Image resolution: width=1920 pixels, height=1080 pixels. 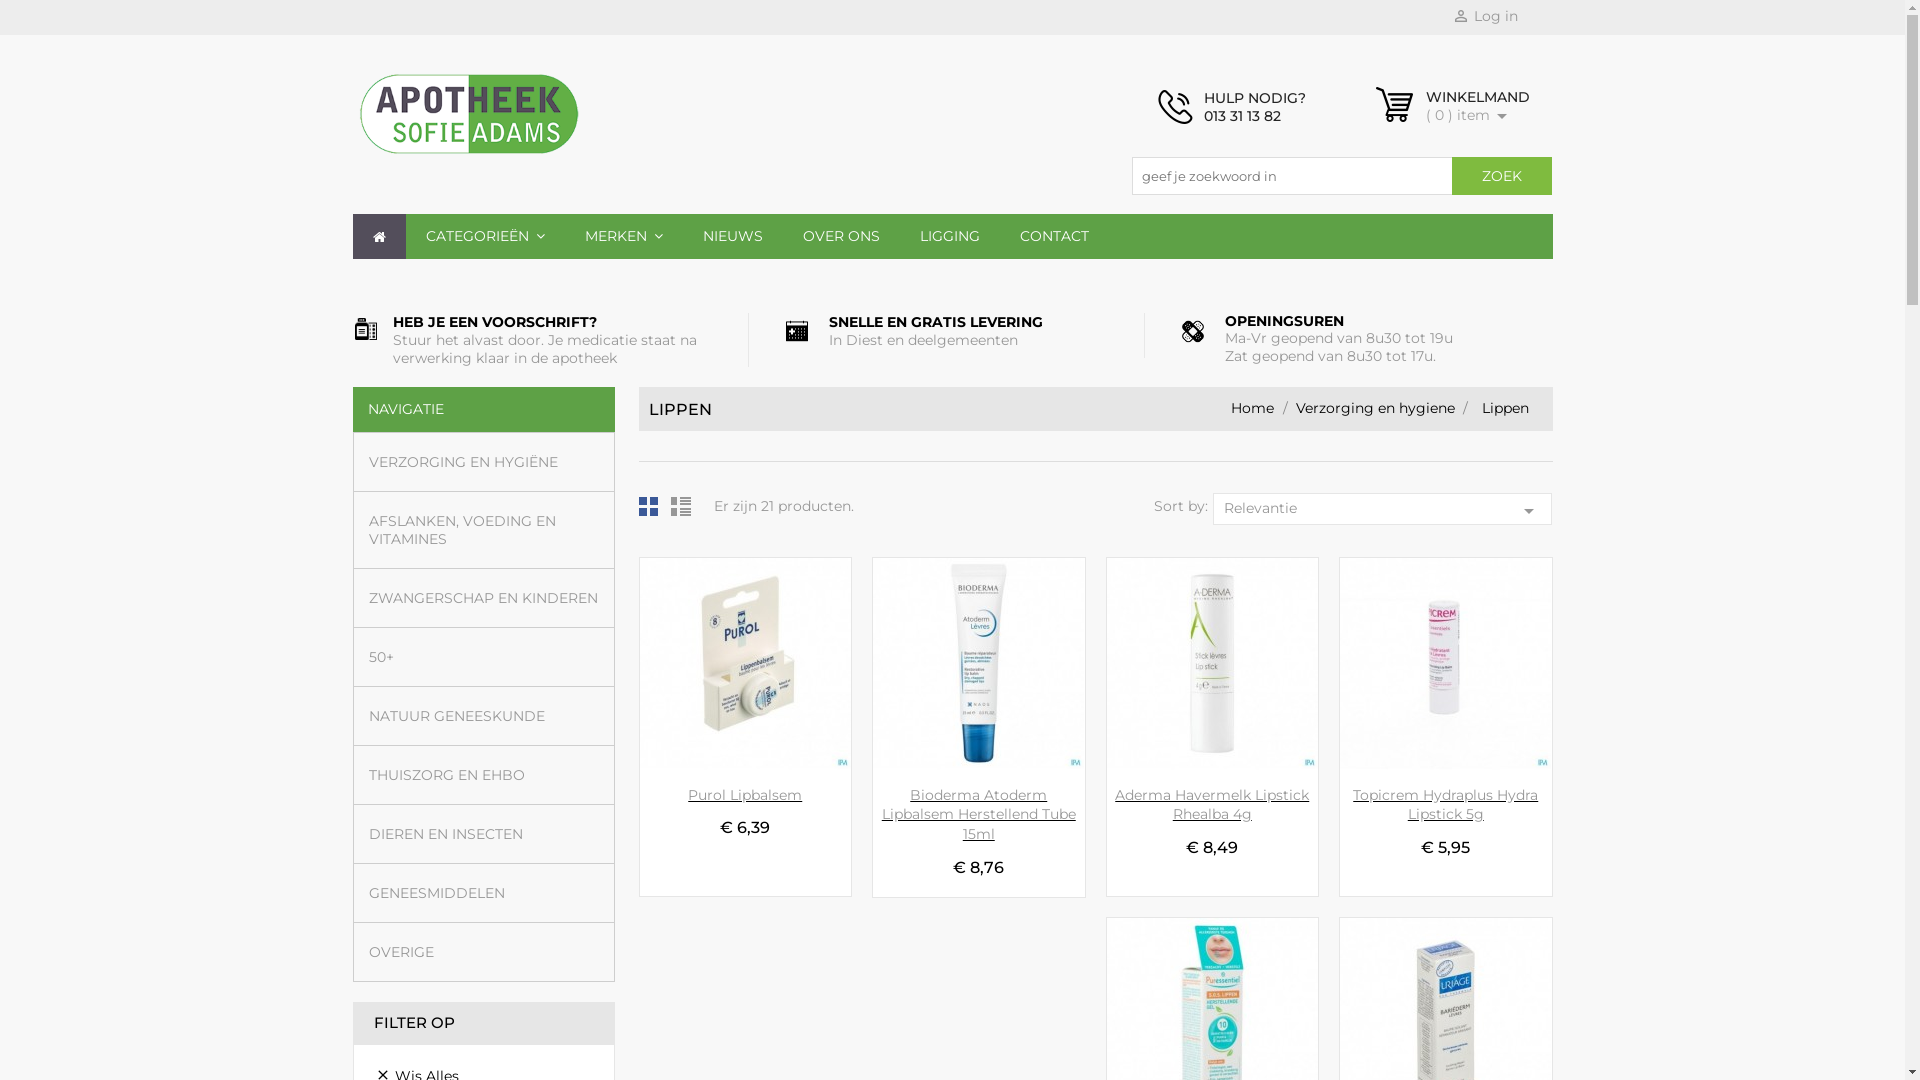 I want to click on MERKEN, so click(x=623, y=236).